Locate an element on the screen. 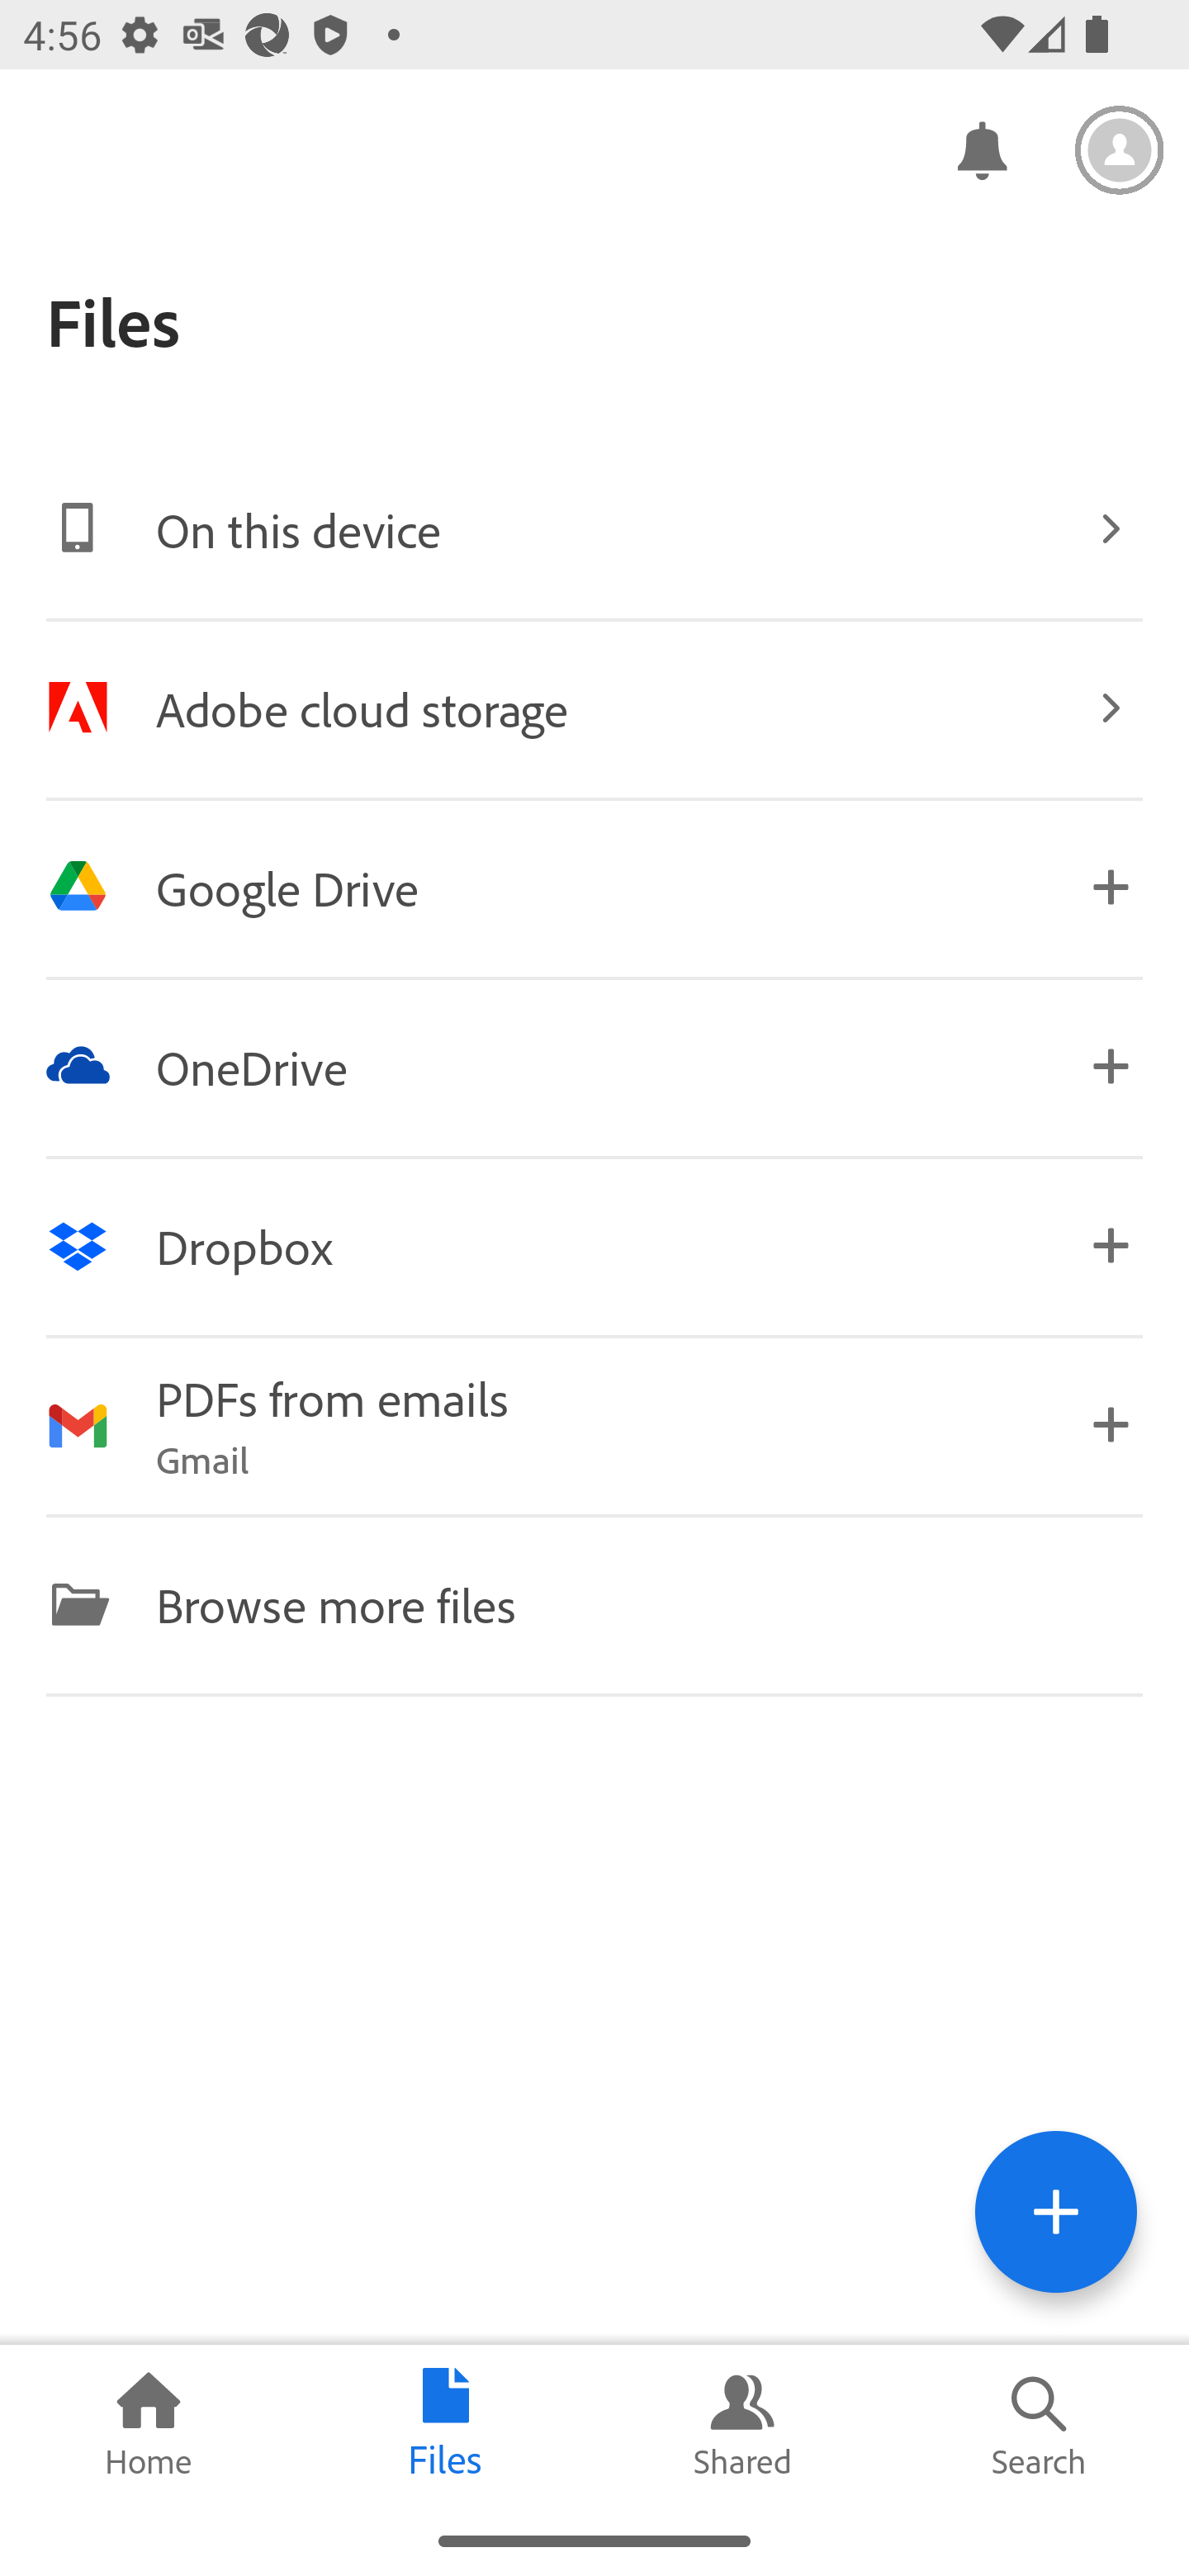  Home is located at coordinates (149, 2425).